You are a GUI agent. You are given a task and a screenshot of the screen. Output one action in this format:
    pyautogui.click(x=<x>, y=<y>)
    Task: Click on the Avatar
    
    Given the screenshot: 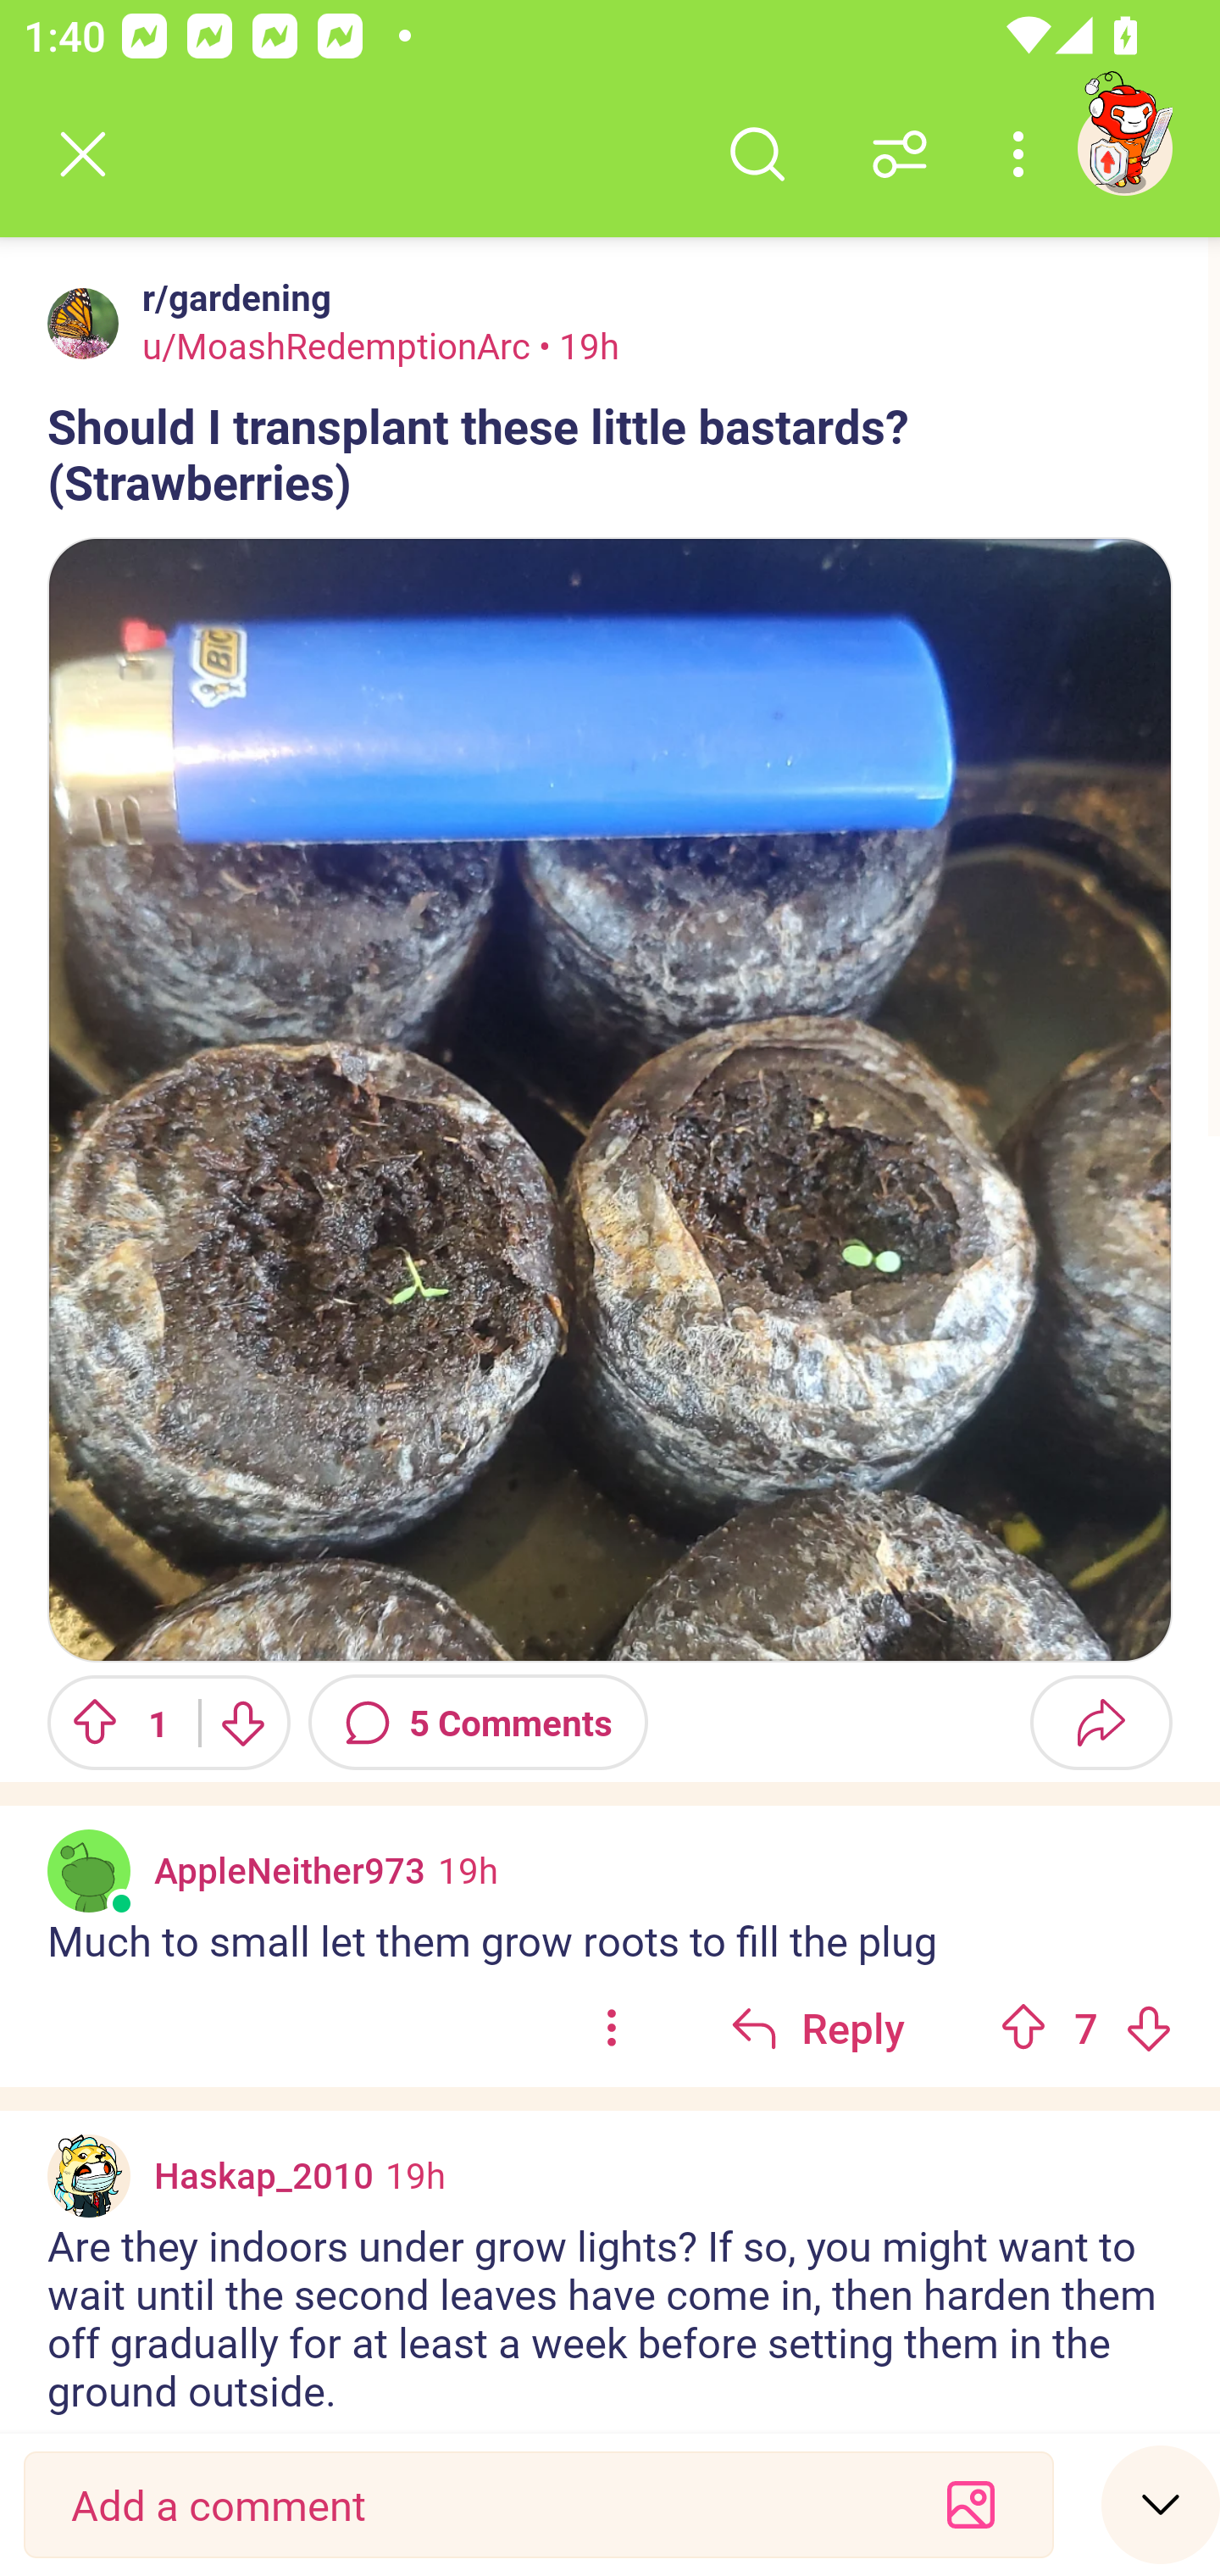 What is the action you would take?
    pyautogui.click(x=89, y=1869)
    